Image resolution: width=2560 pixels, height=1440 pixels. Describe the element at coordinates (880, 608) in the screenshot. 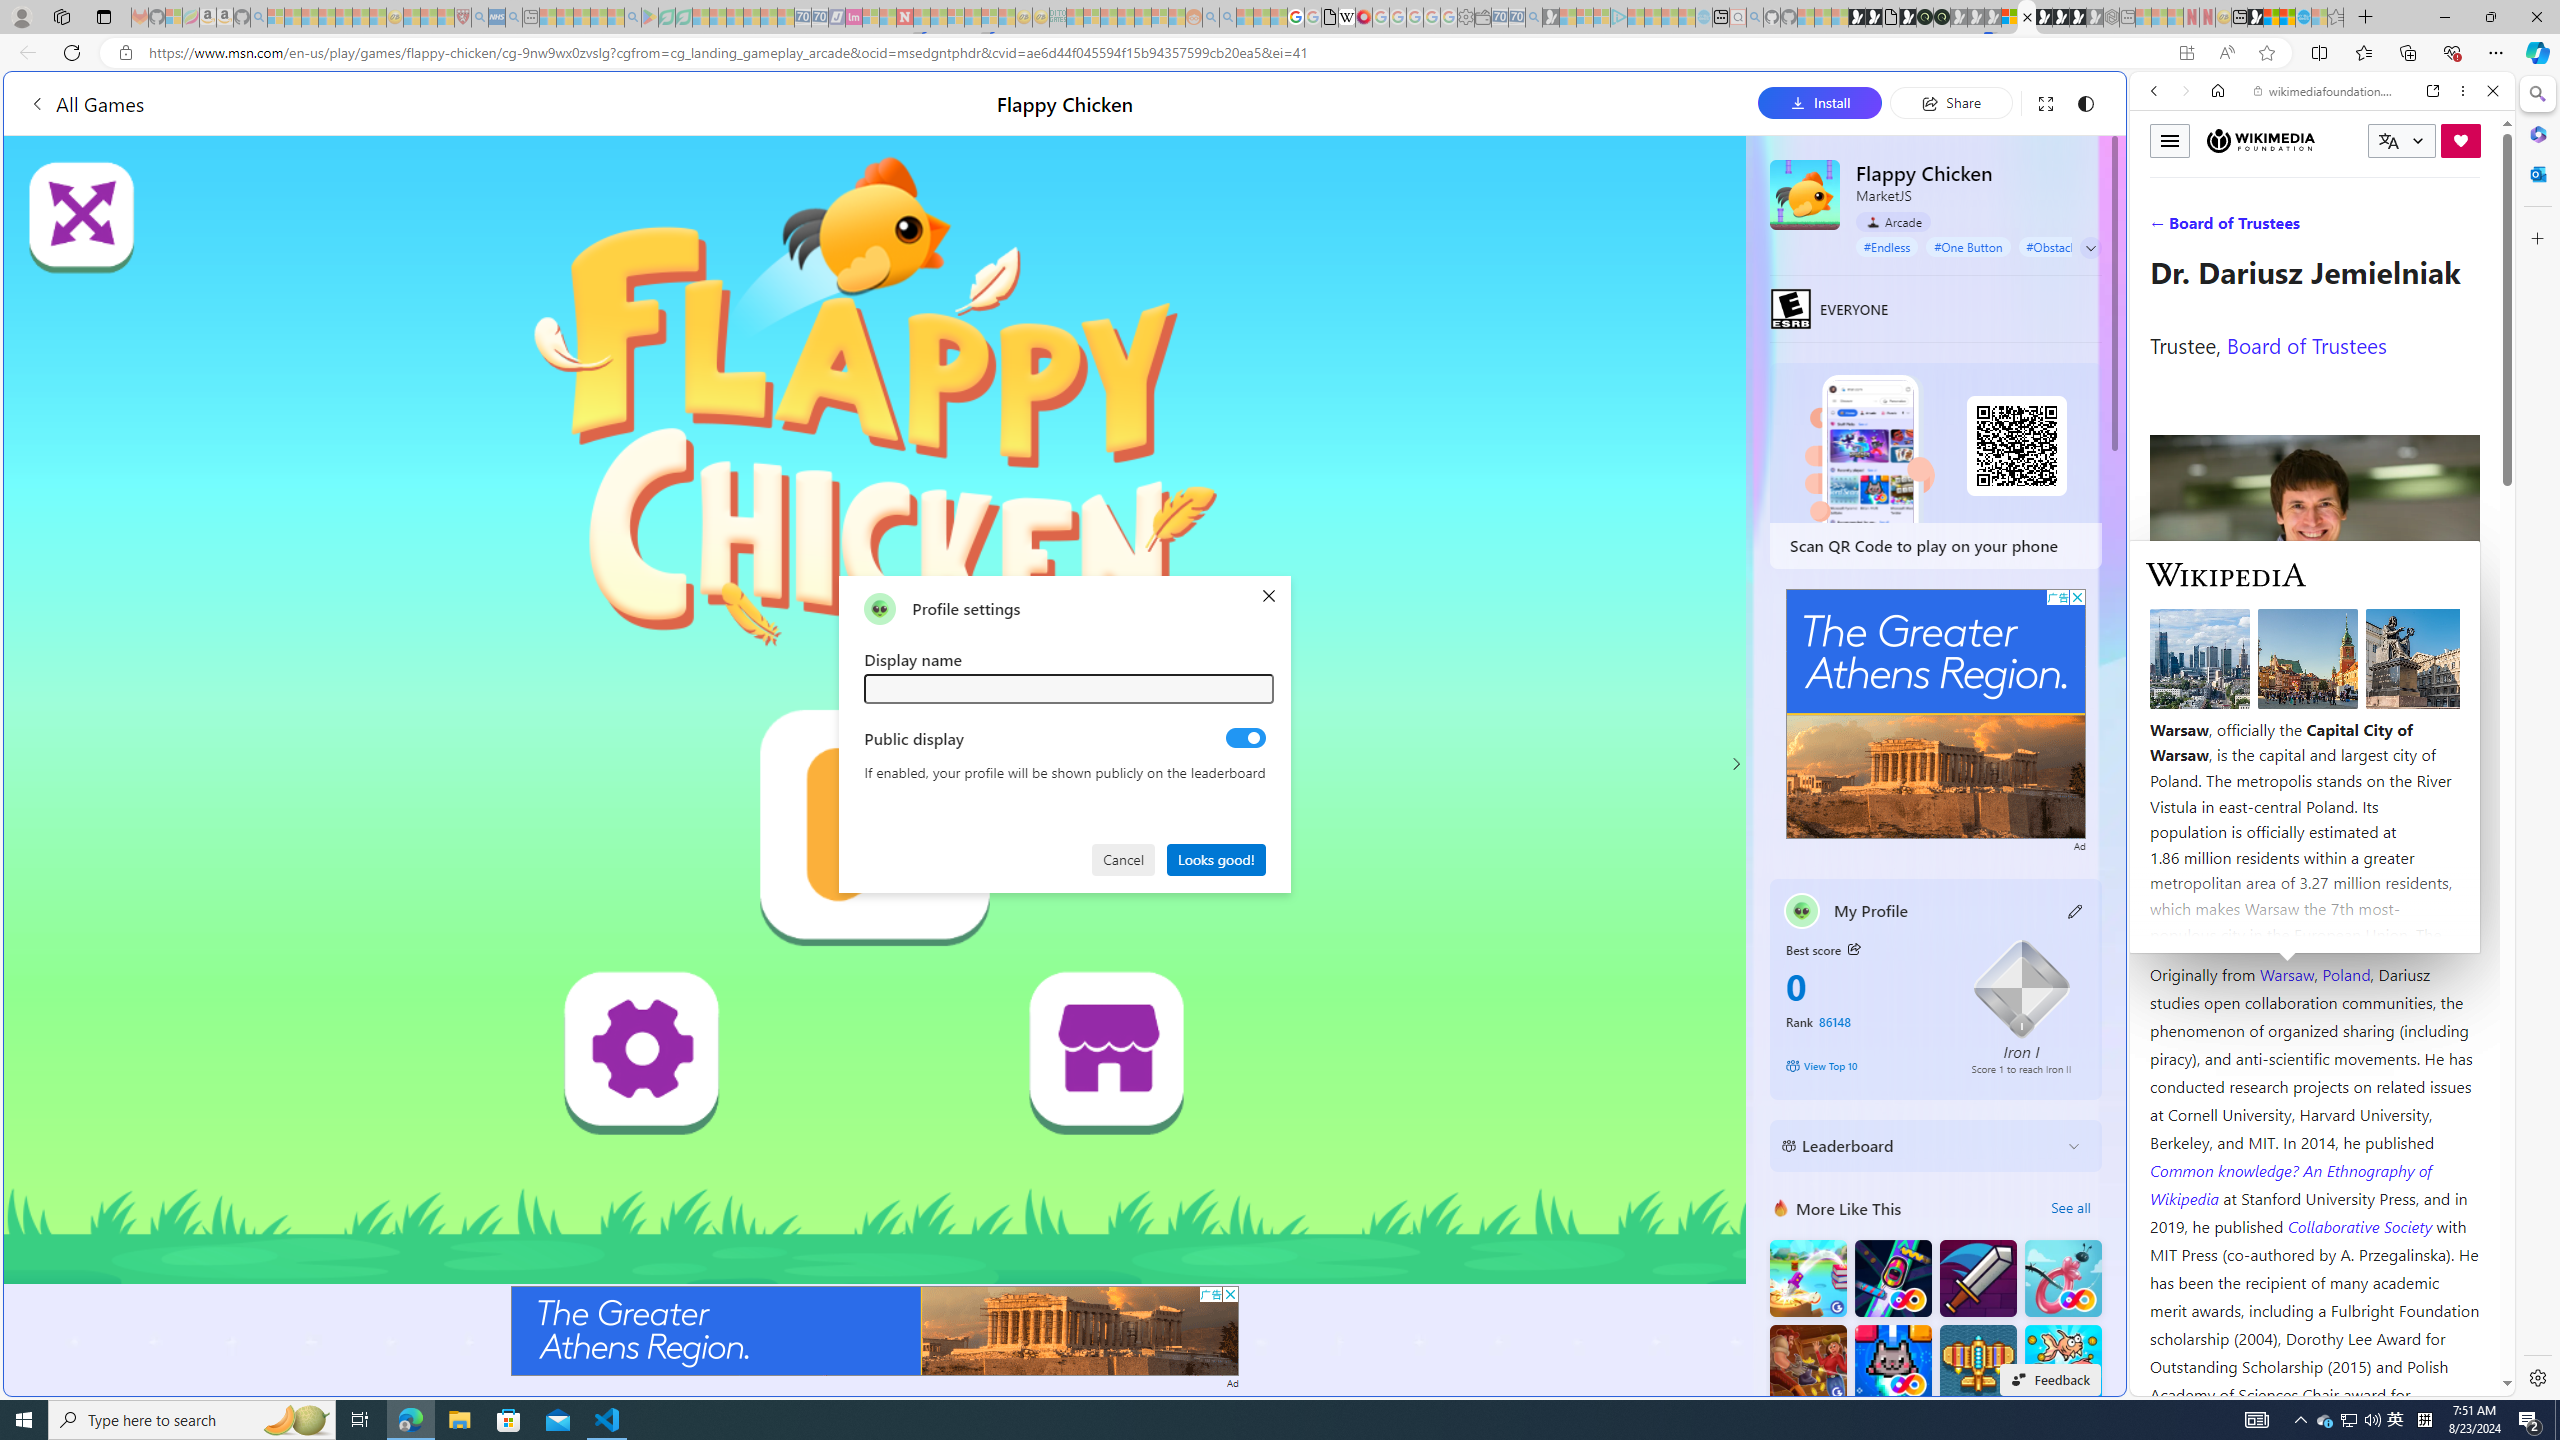

I see `""'s avatar` at that location.